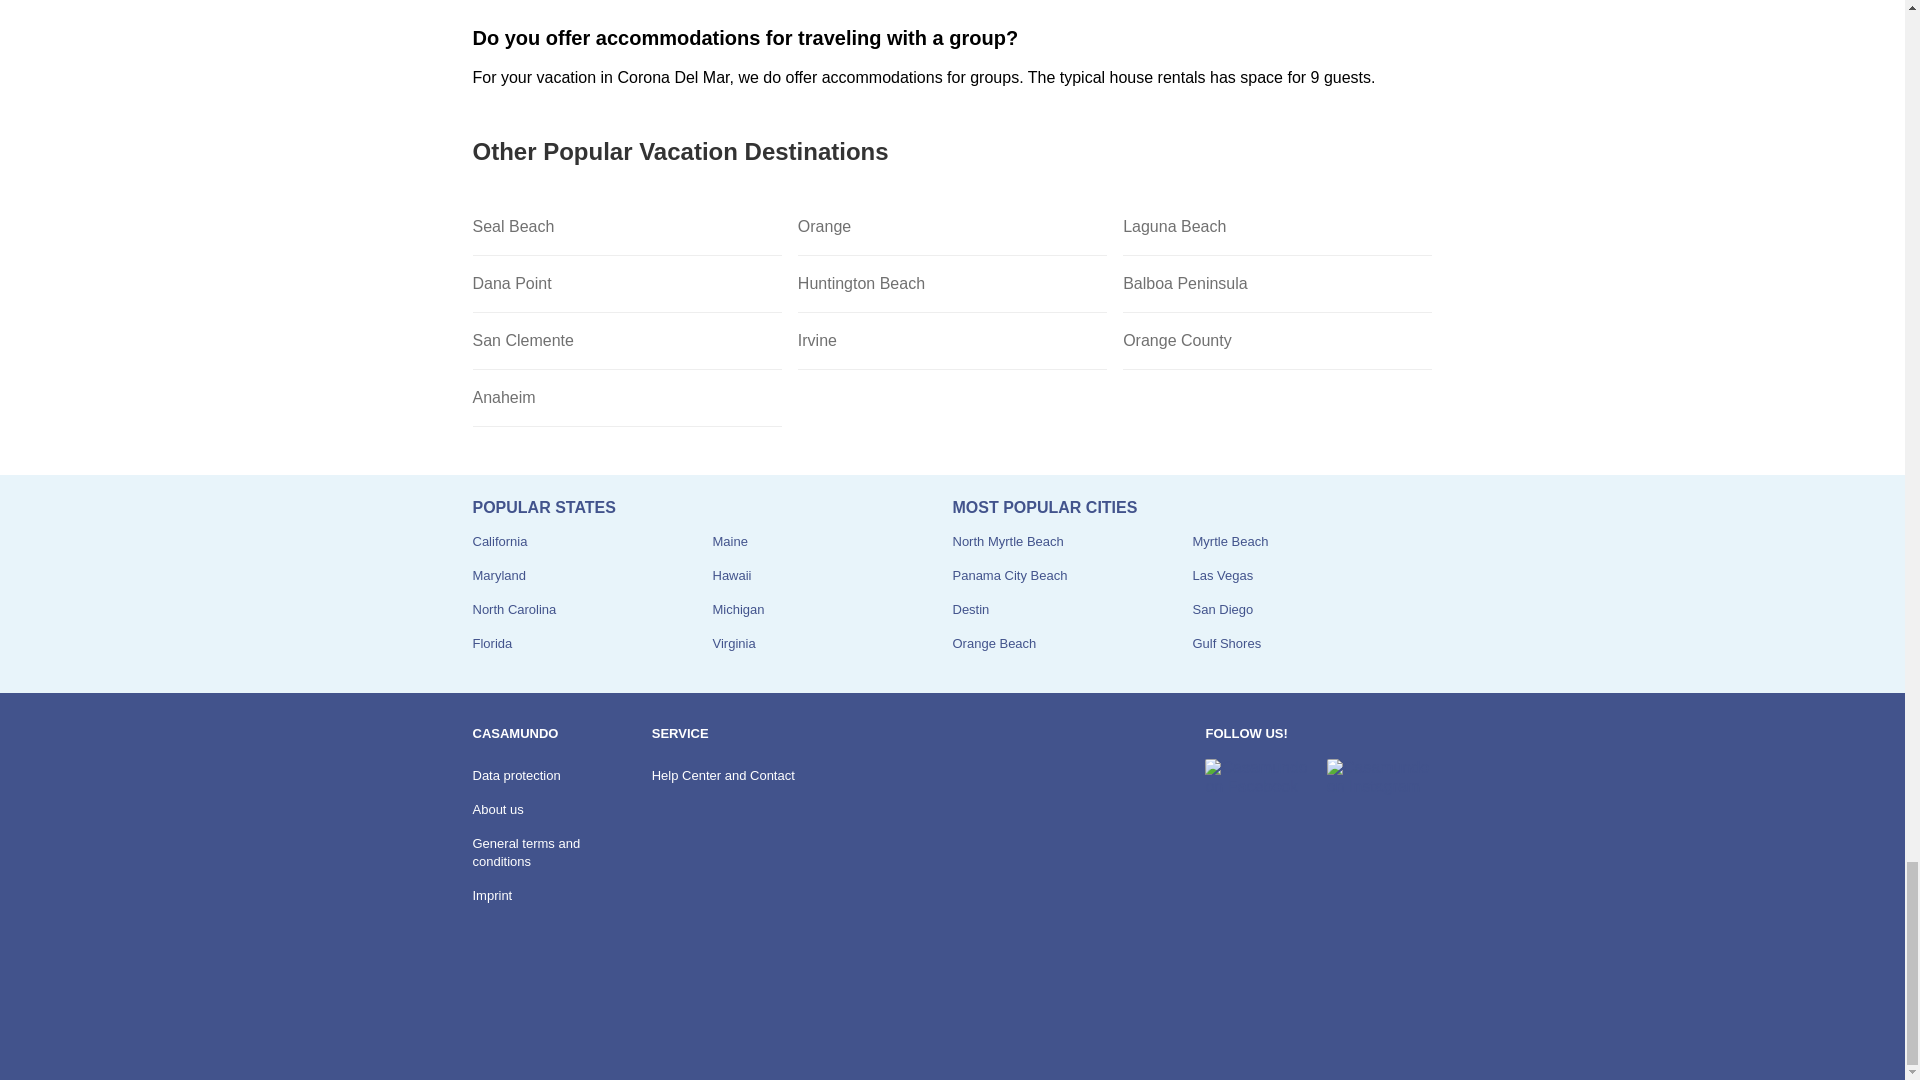 This screenshot has height=1080, width=1920. What do you see at coordinates (626, 284) in the screenshot?
I see `Dana Point` at bounding box center [626, 284].